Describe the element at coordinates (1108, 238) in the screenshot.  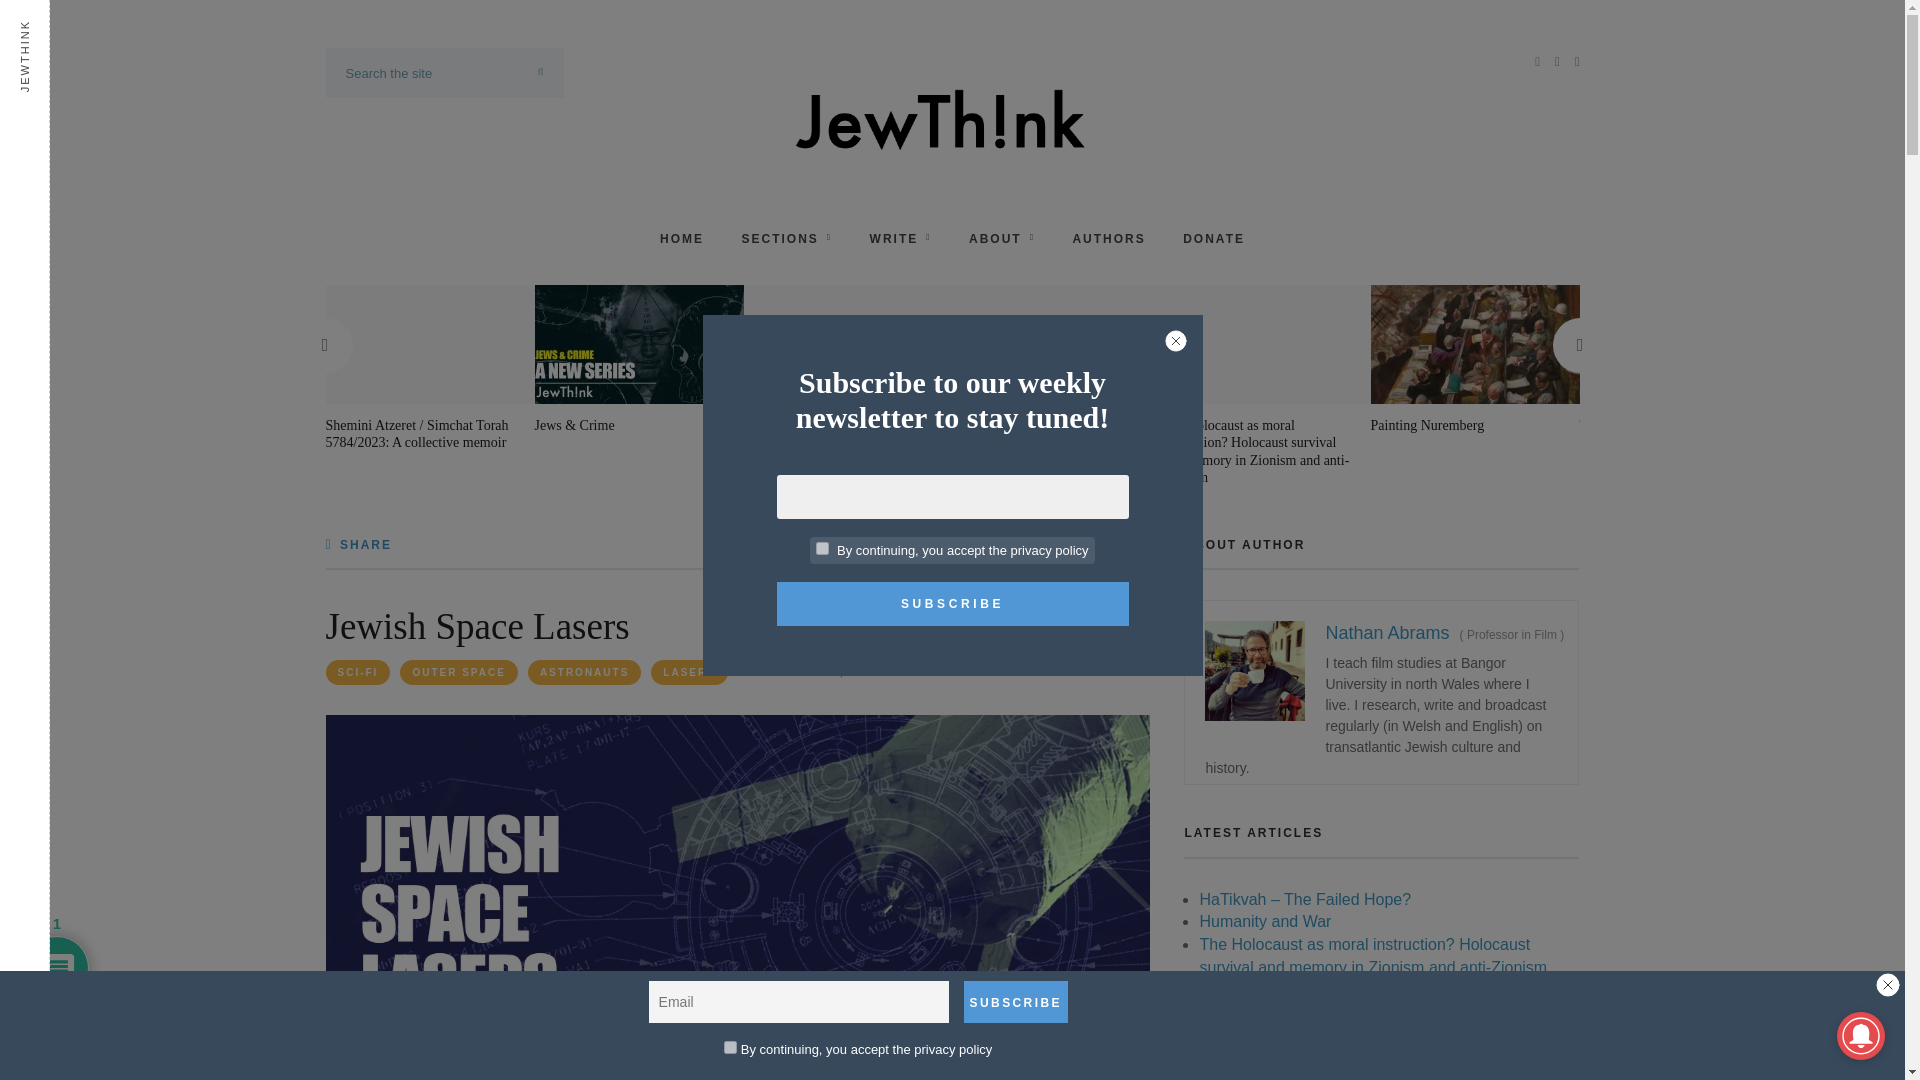
I see `AUTHORS` at that location.